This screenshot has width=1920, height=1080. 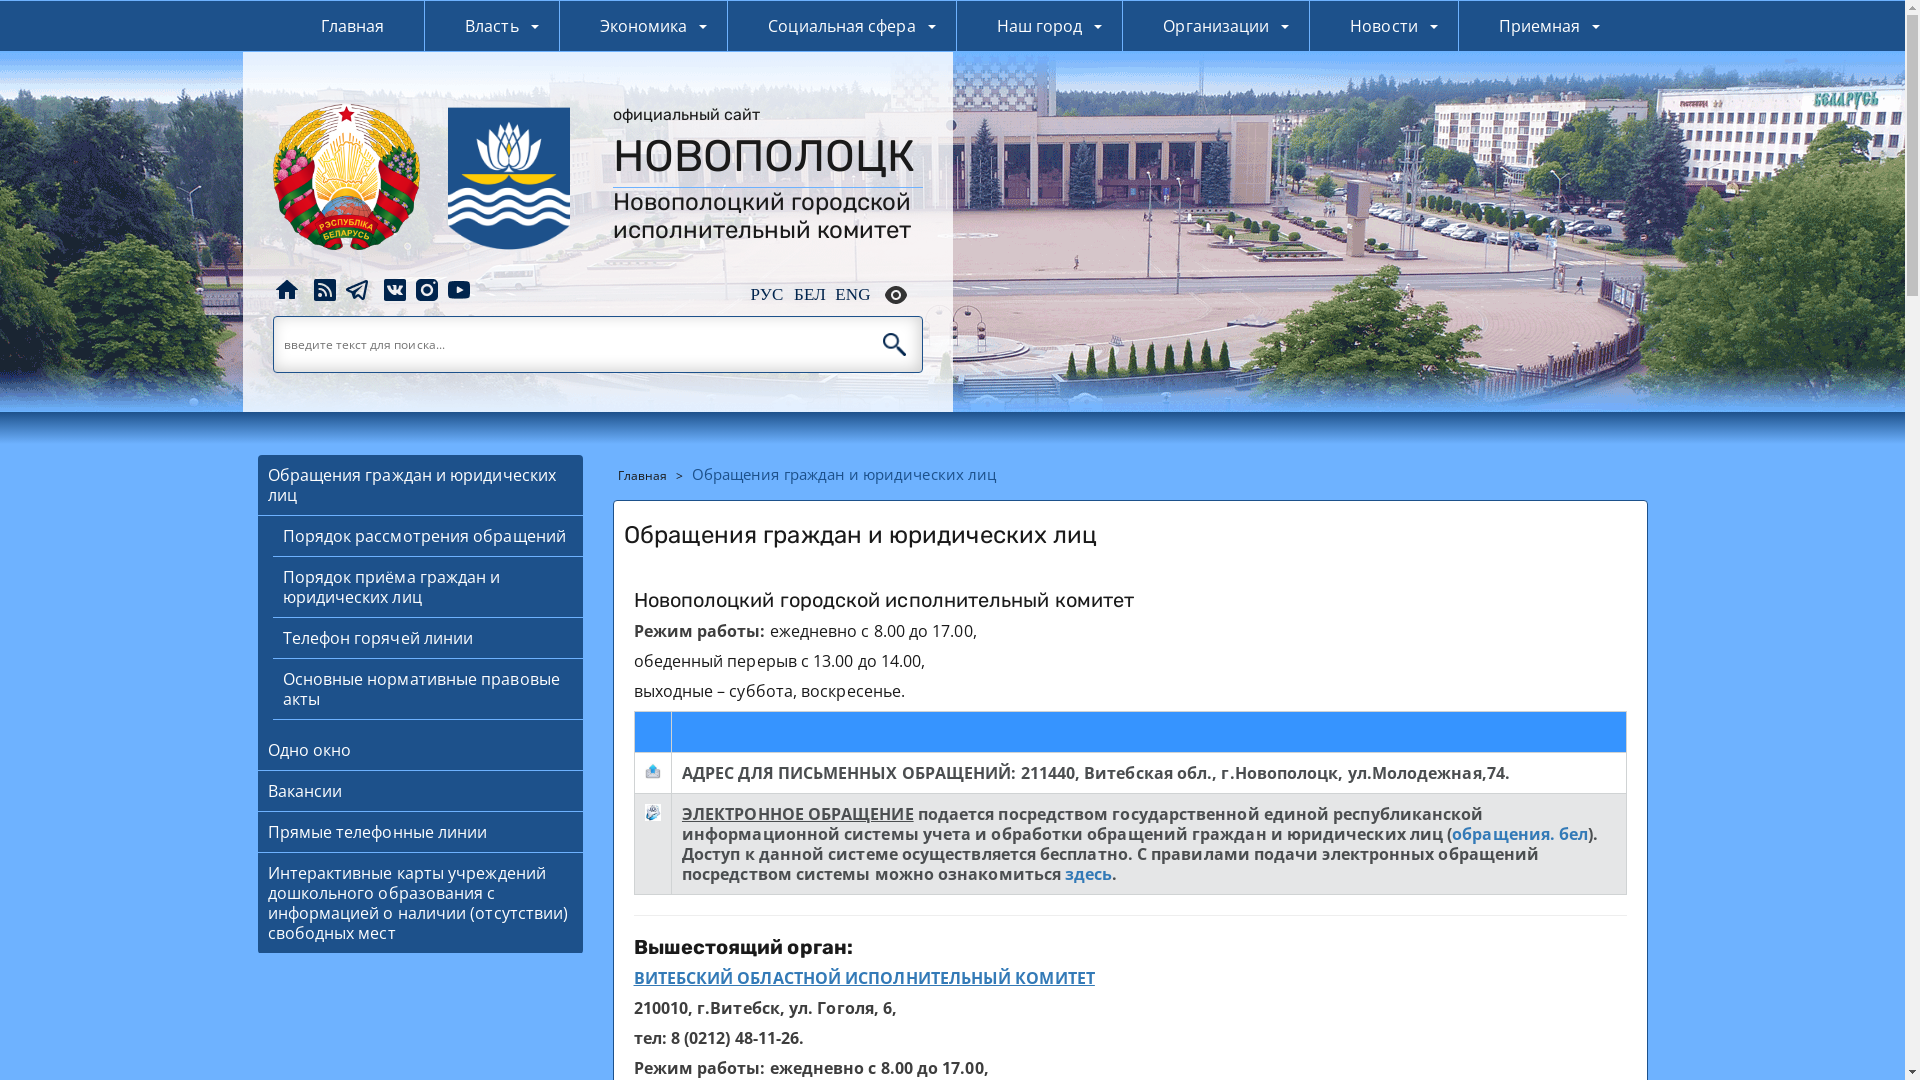 I want to click on Youtube, so click(x=458, y=288).